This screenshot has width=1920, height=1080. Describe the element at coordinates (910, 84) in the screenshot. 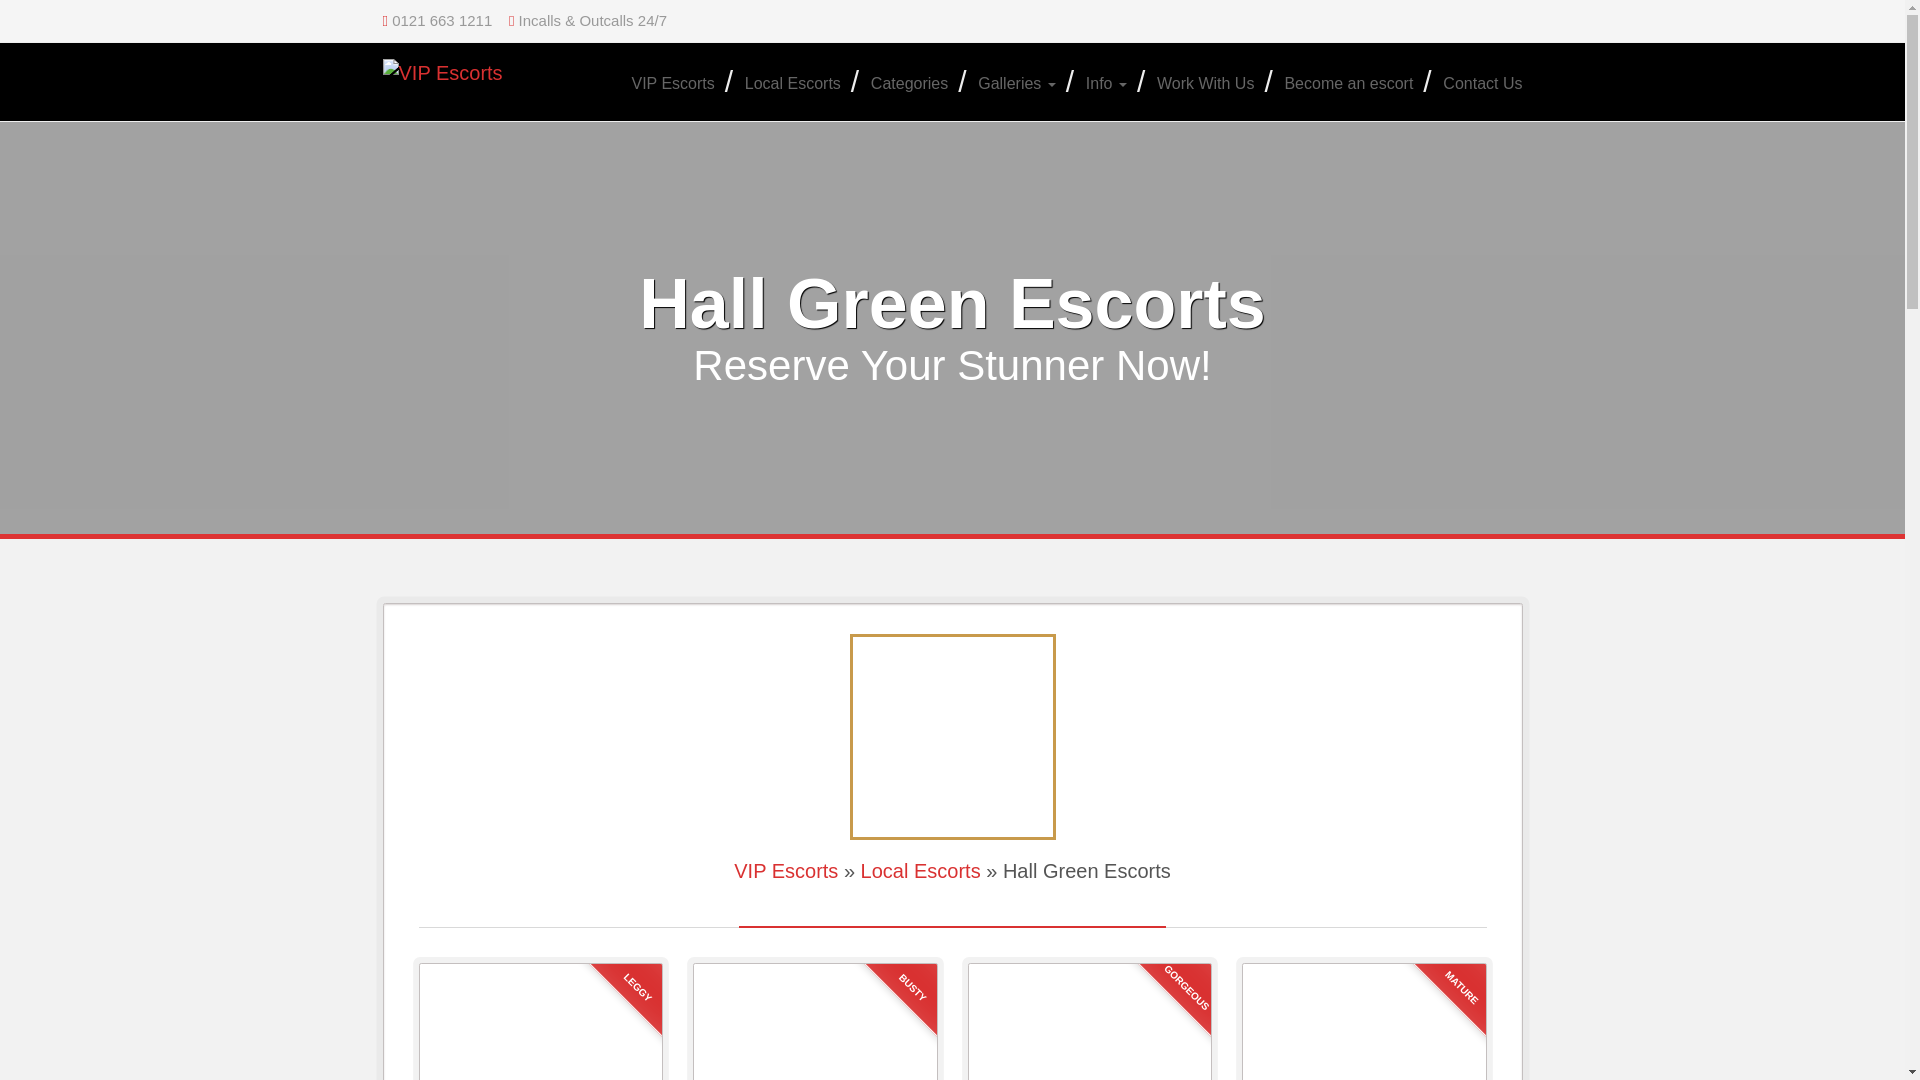

I see `Categories` at that location.